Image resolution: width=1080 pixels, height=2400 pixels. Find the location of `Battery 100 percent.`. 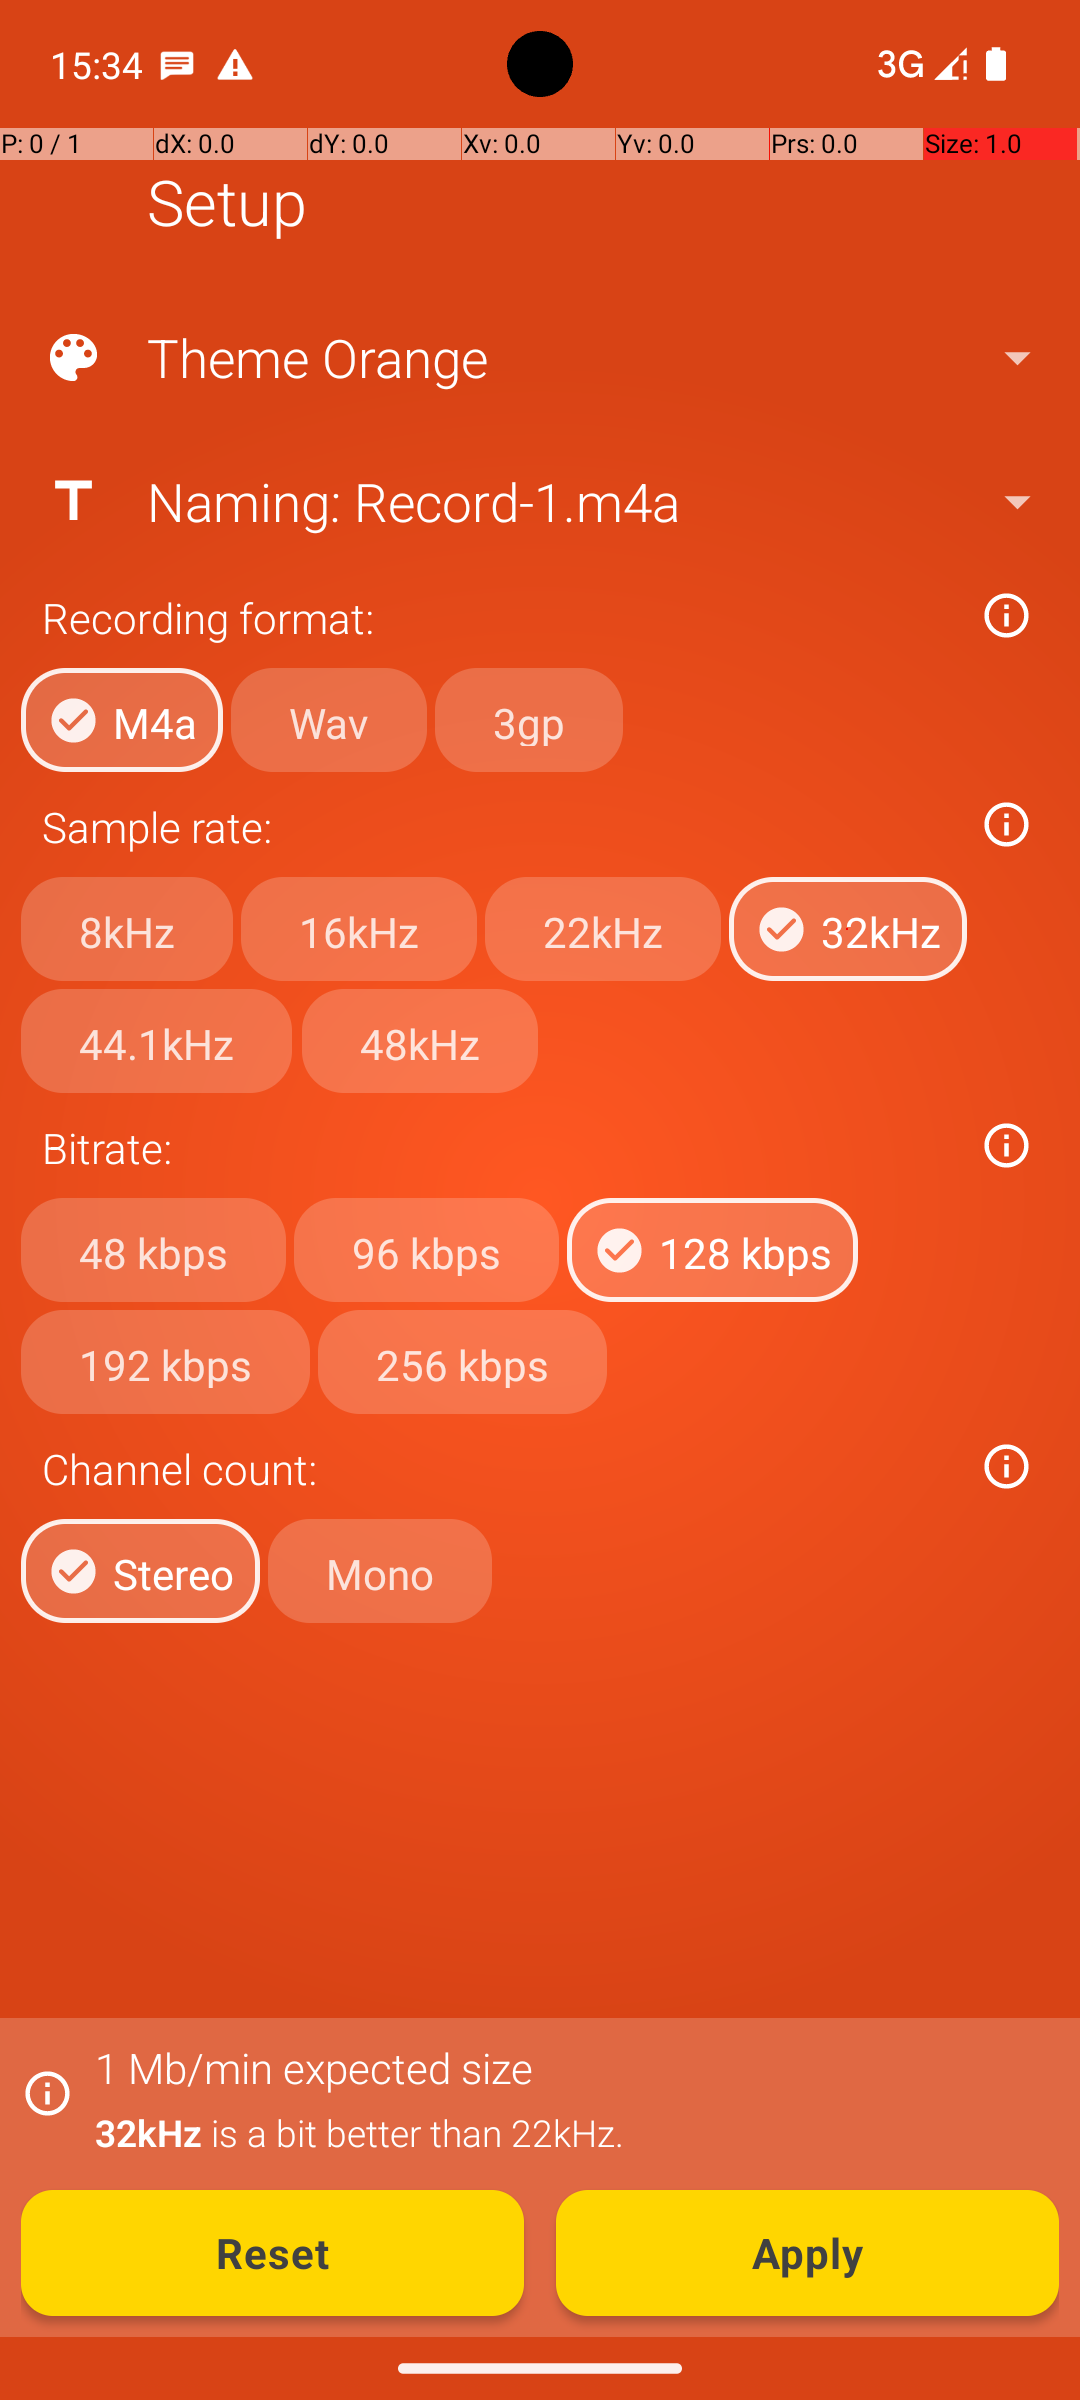

Battery 100 percent. is located at coordinates (996, 64).